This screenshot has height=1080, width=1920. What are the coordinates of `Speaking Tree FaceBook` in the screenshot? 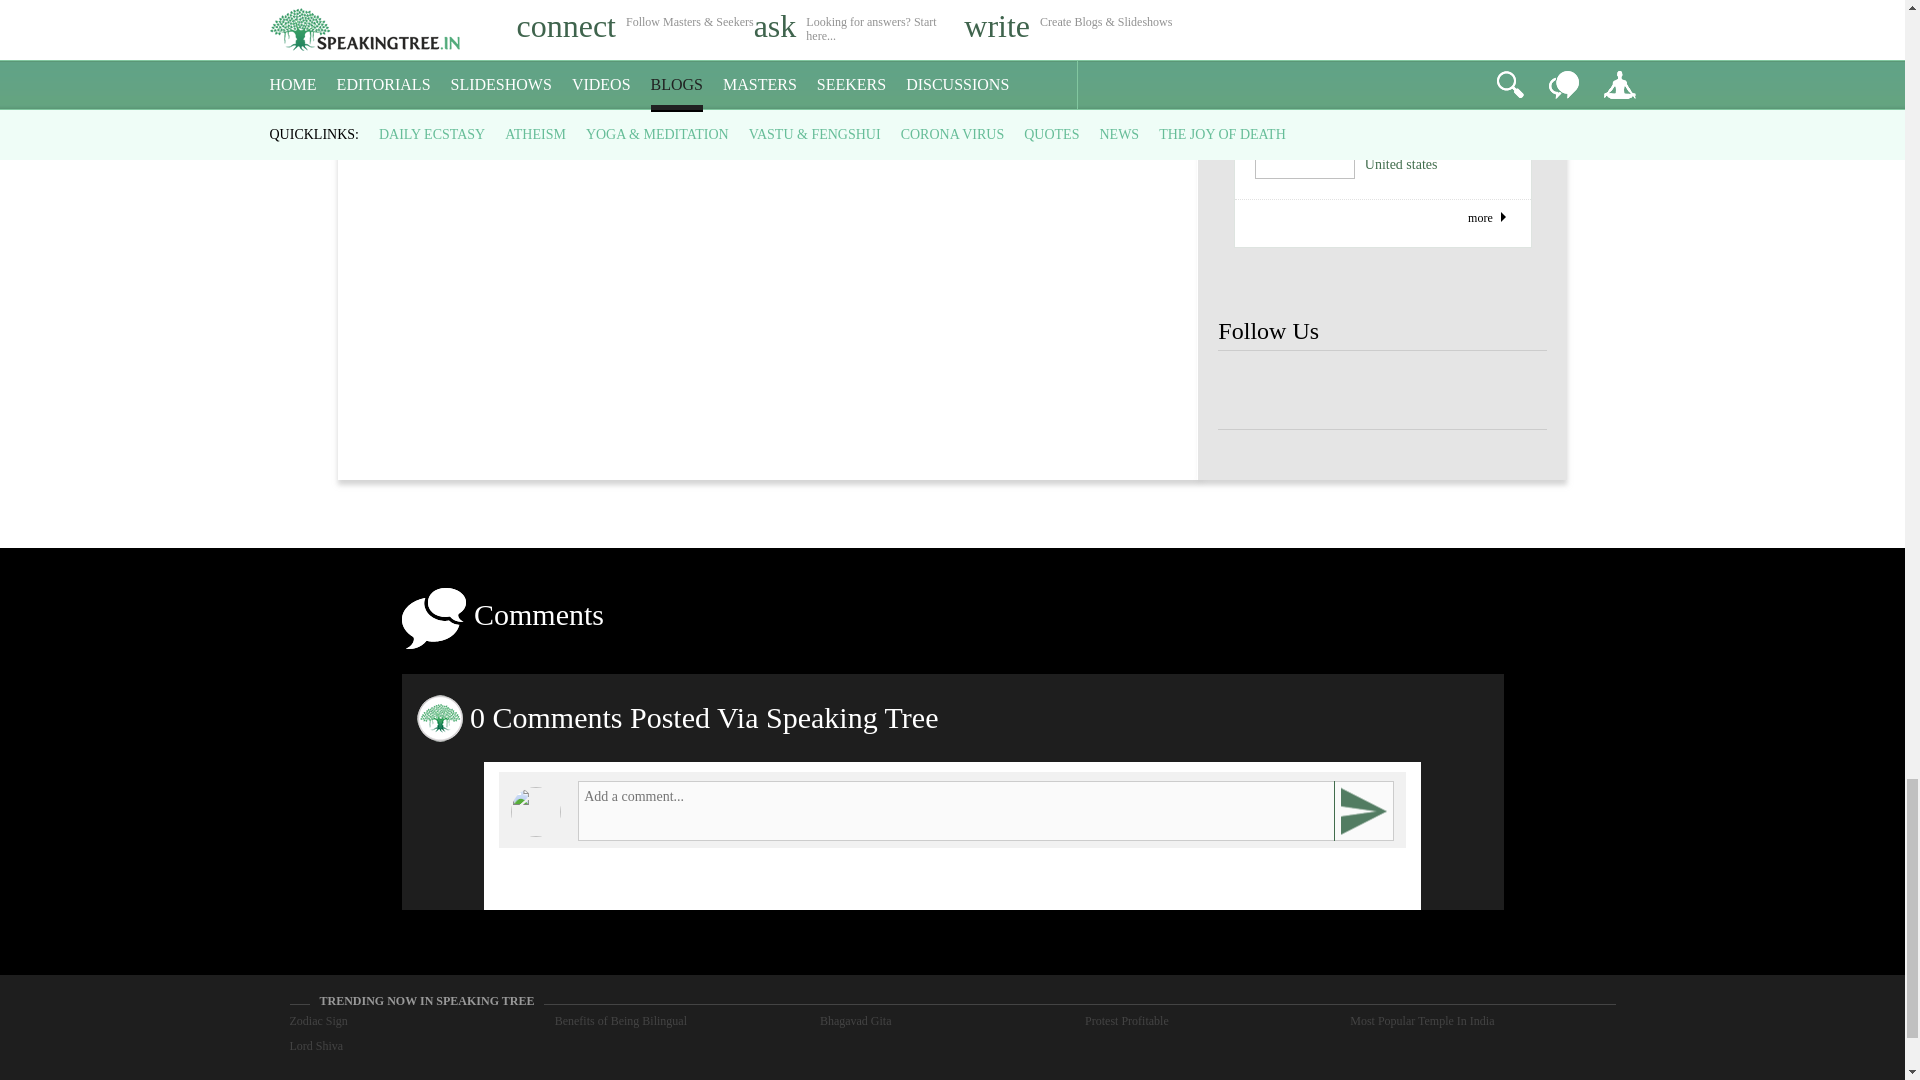 It's located at (1449, 390).